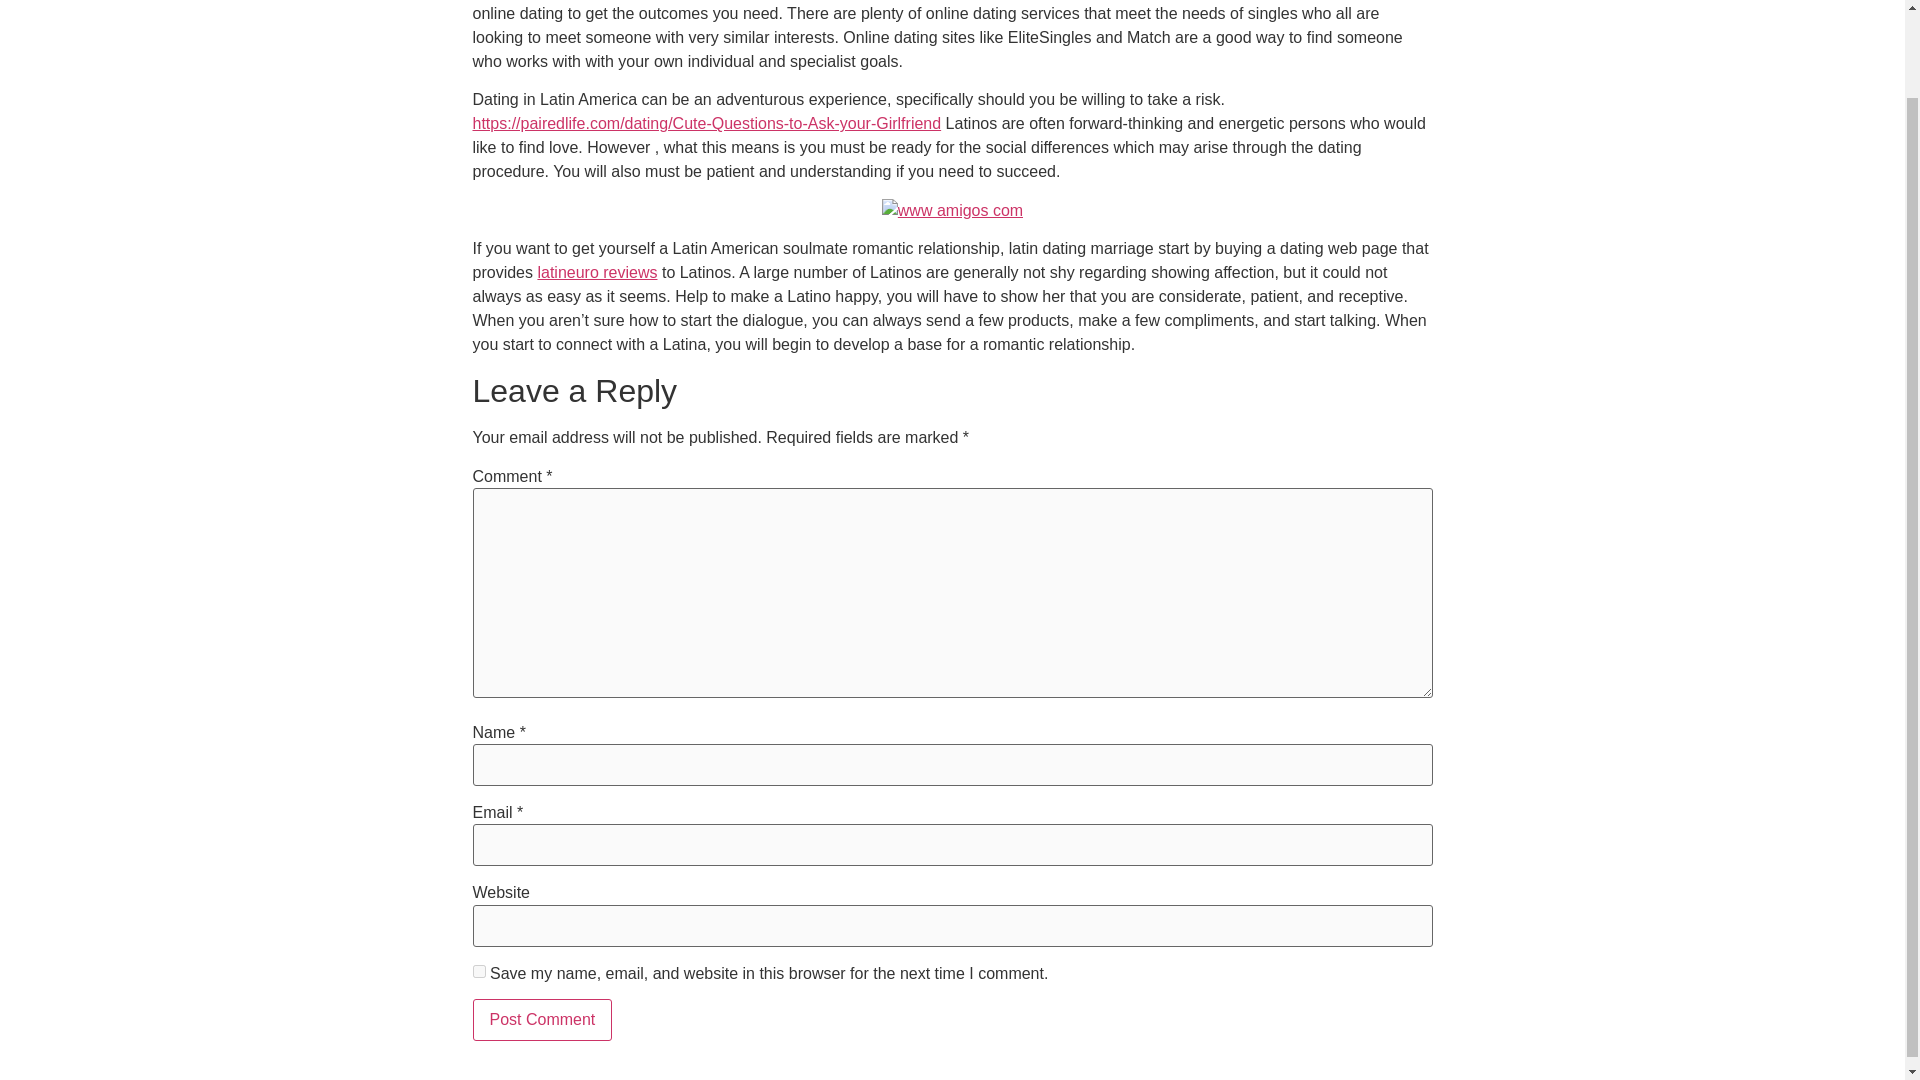  Describe the element at coordinates (542, 1020) in the screenshot. I see `Post Comment` at that location.